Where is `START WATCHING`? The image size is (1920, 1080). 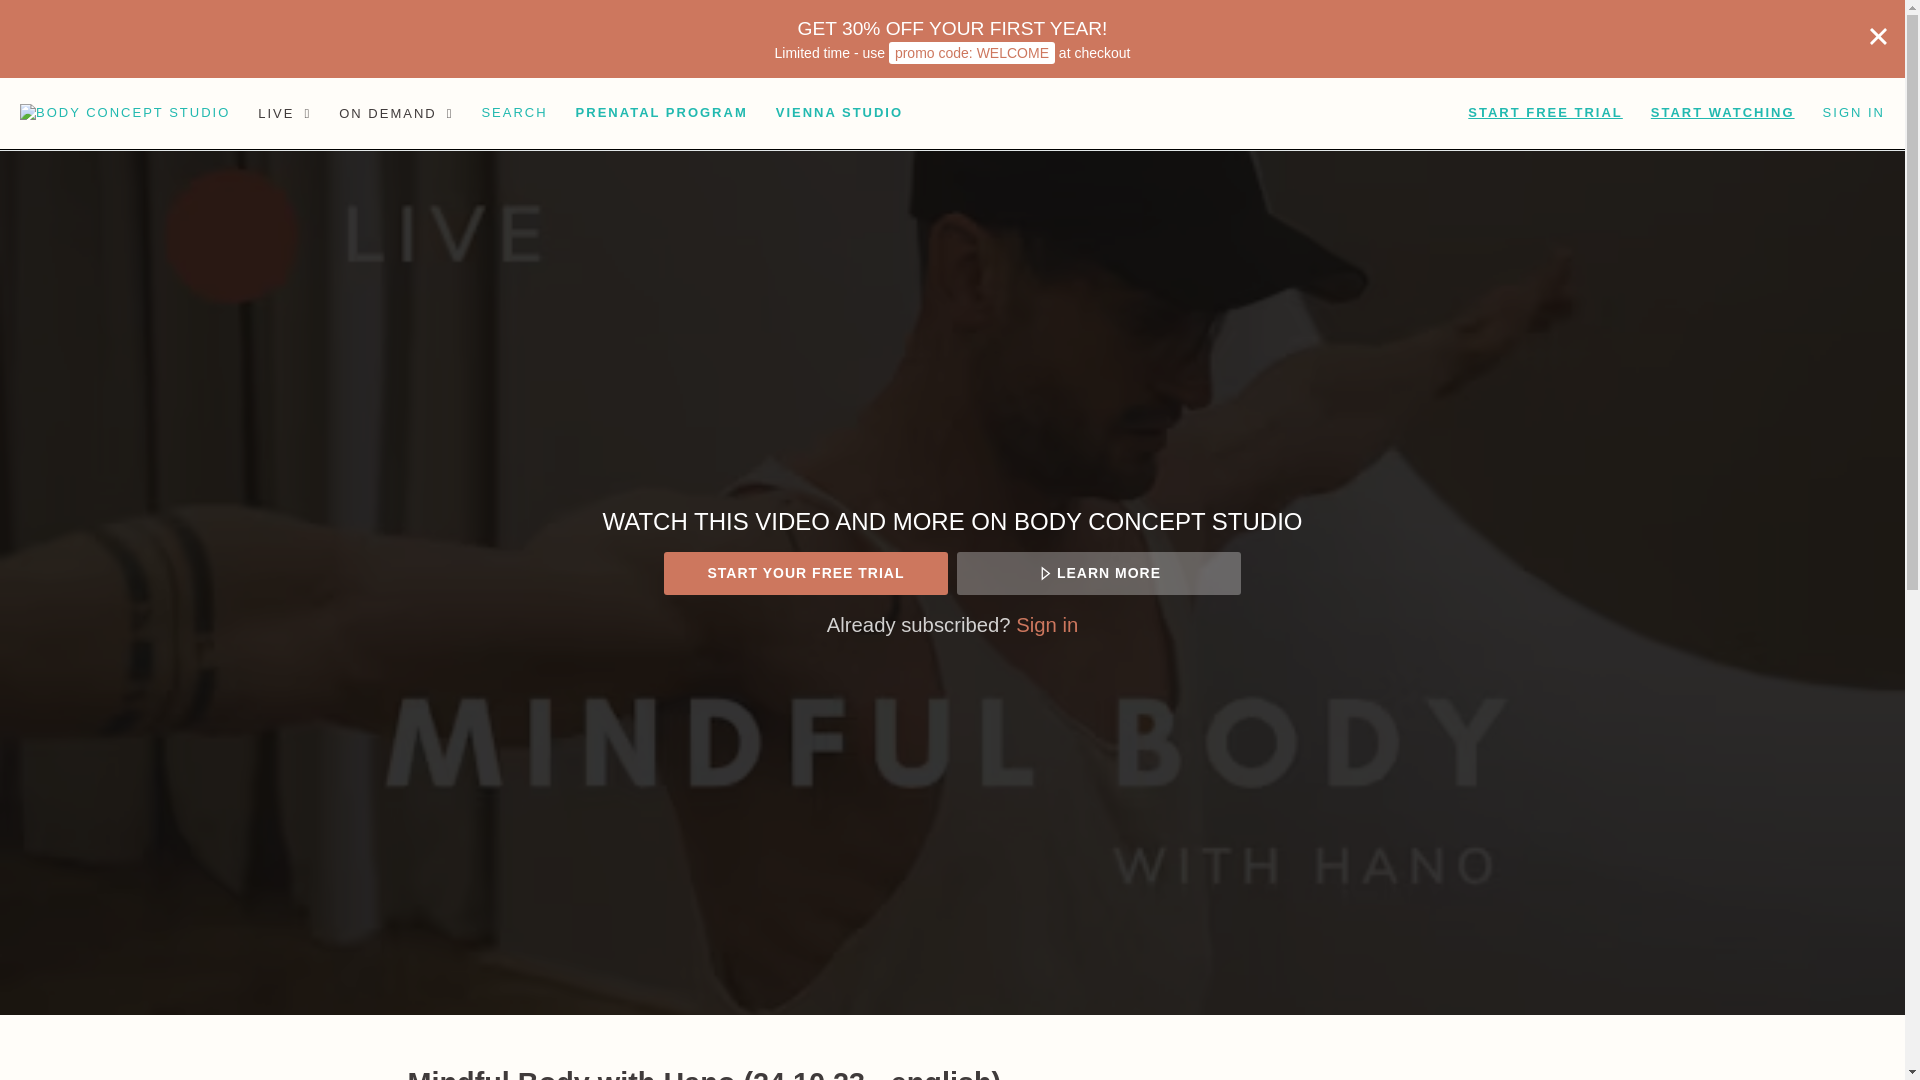
START WATCHING is located at coordinates (1722, 113).